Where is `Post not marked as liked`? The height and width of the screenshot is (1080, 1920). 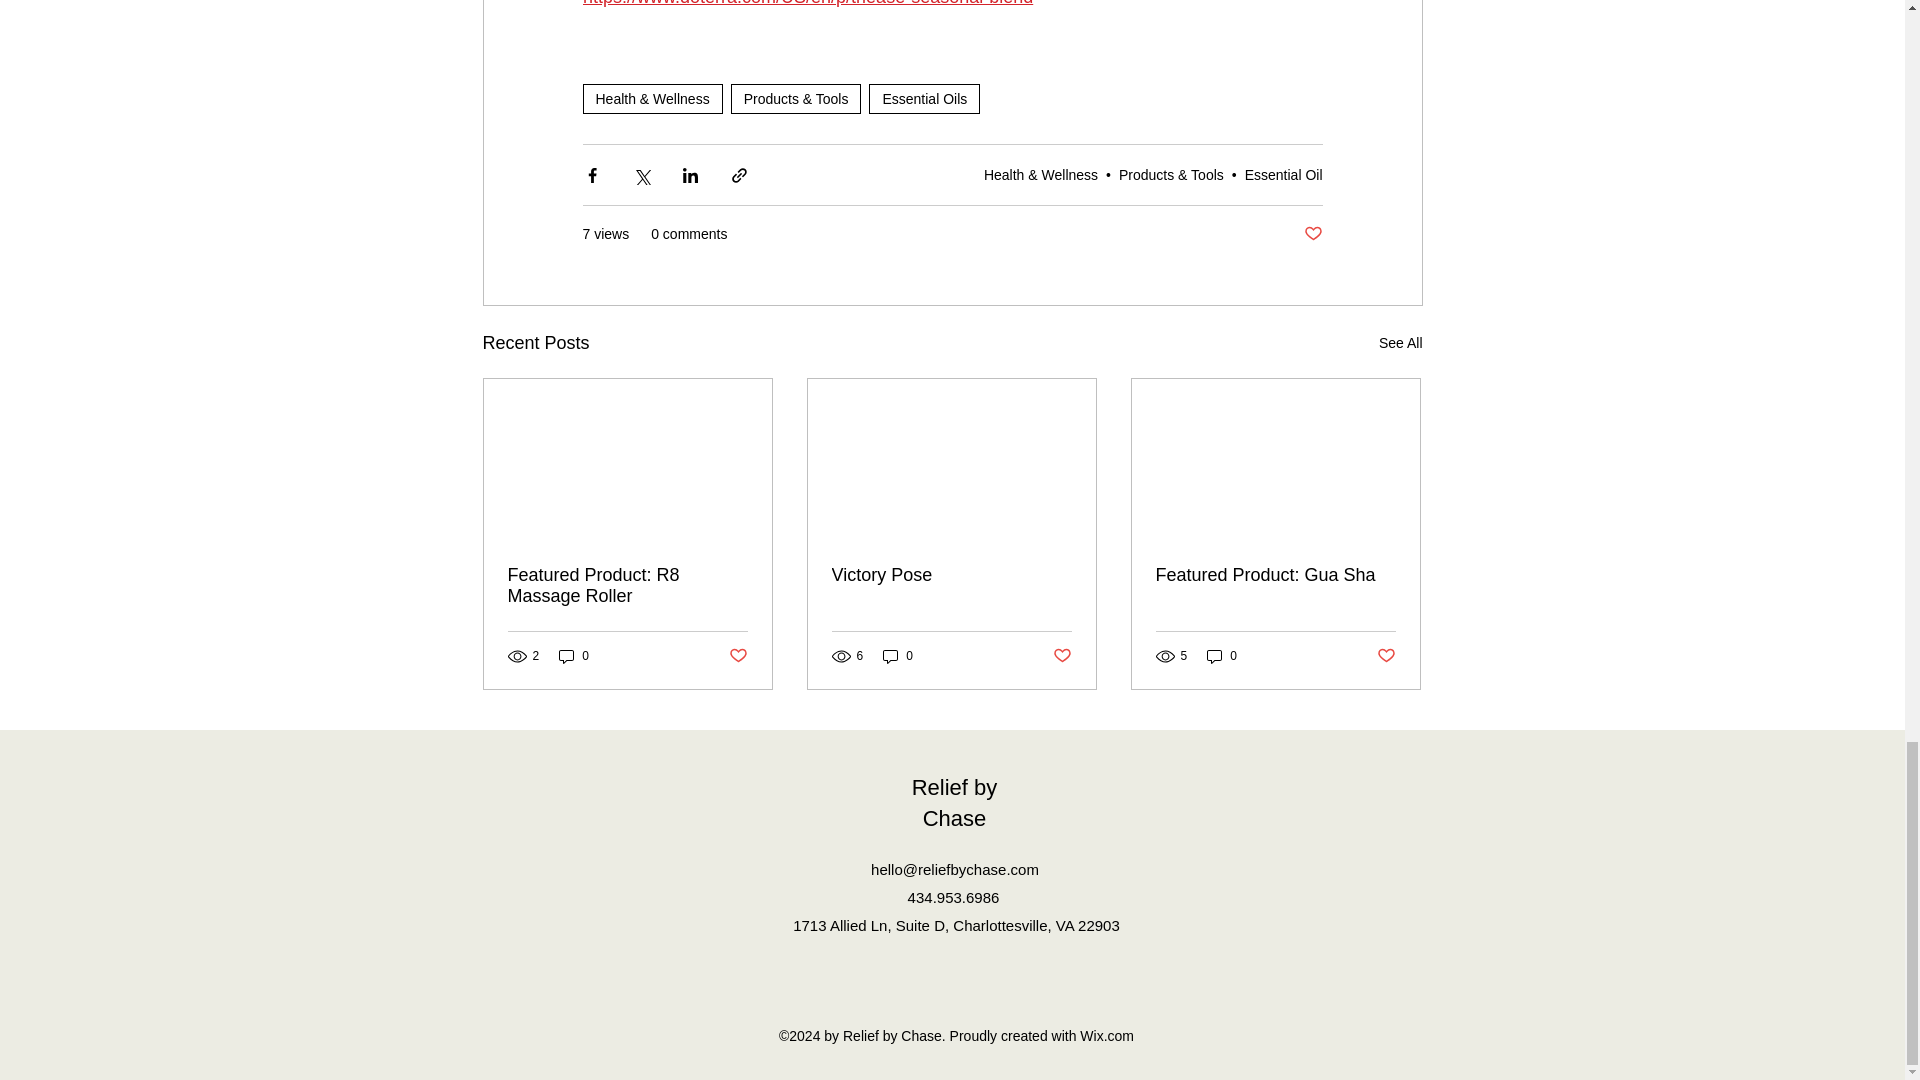
Post not marked as liked is located at coordinates (1312, 234).